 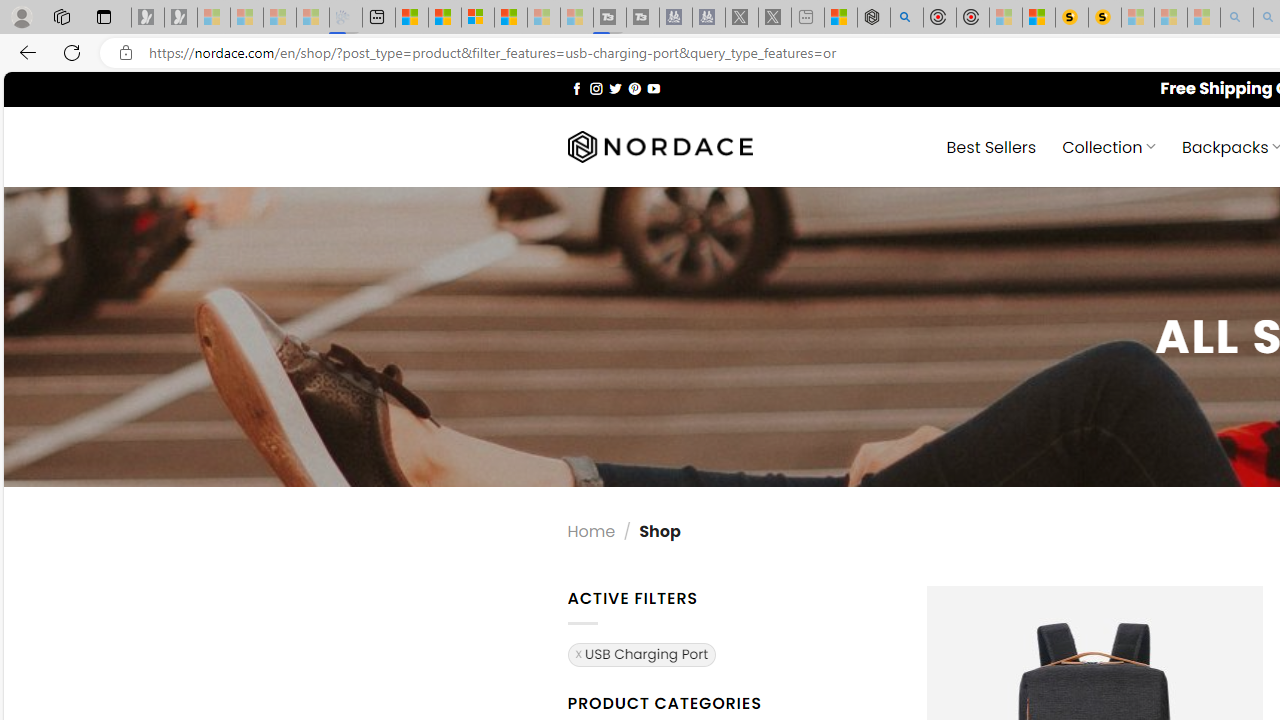 I want to click on Workspaces, so click(x=61, y=16).